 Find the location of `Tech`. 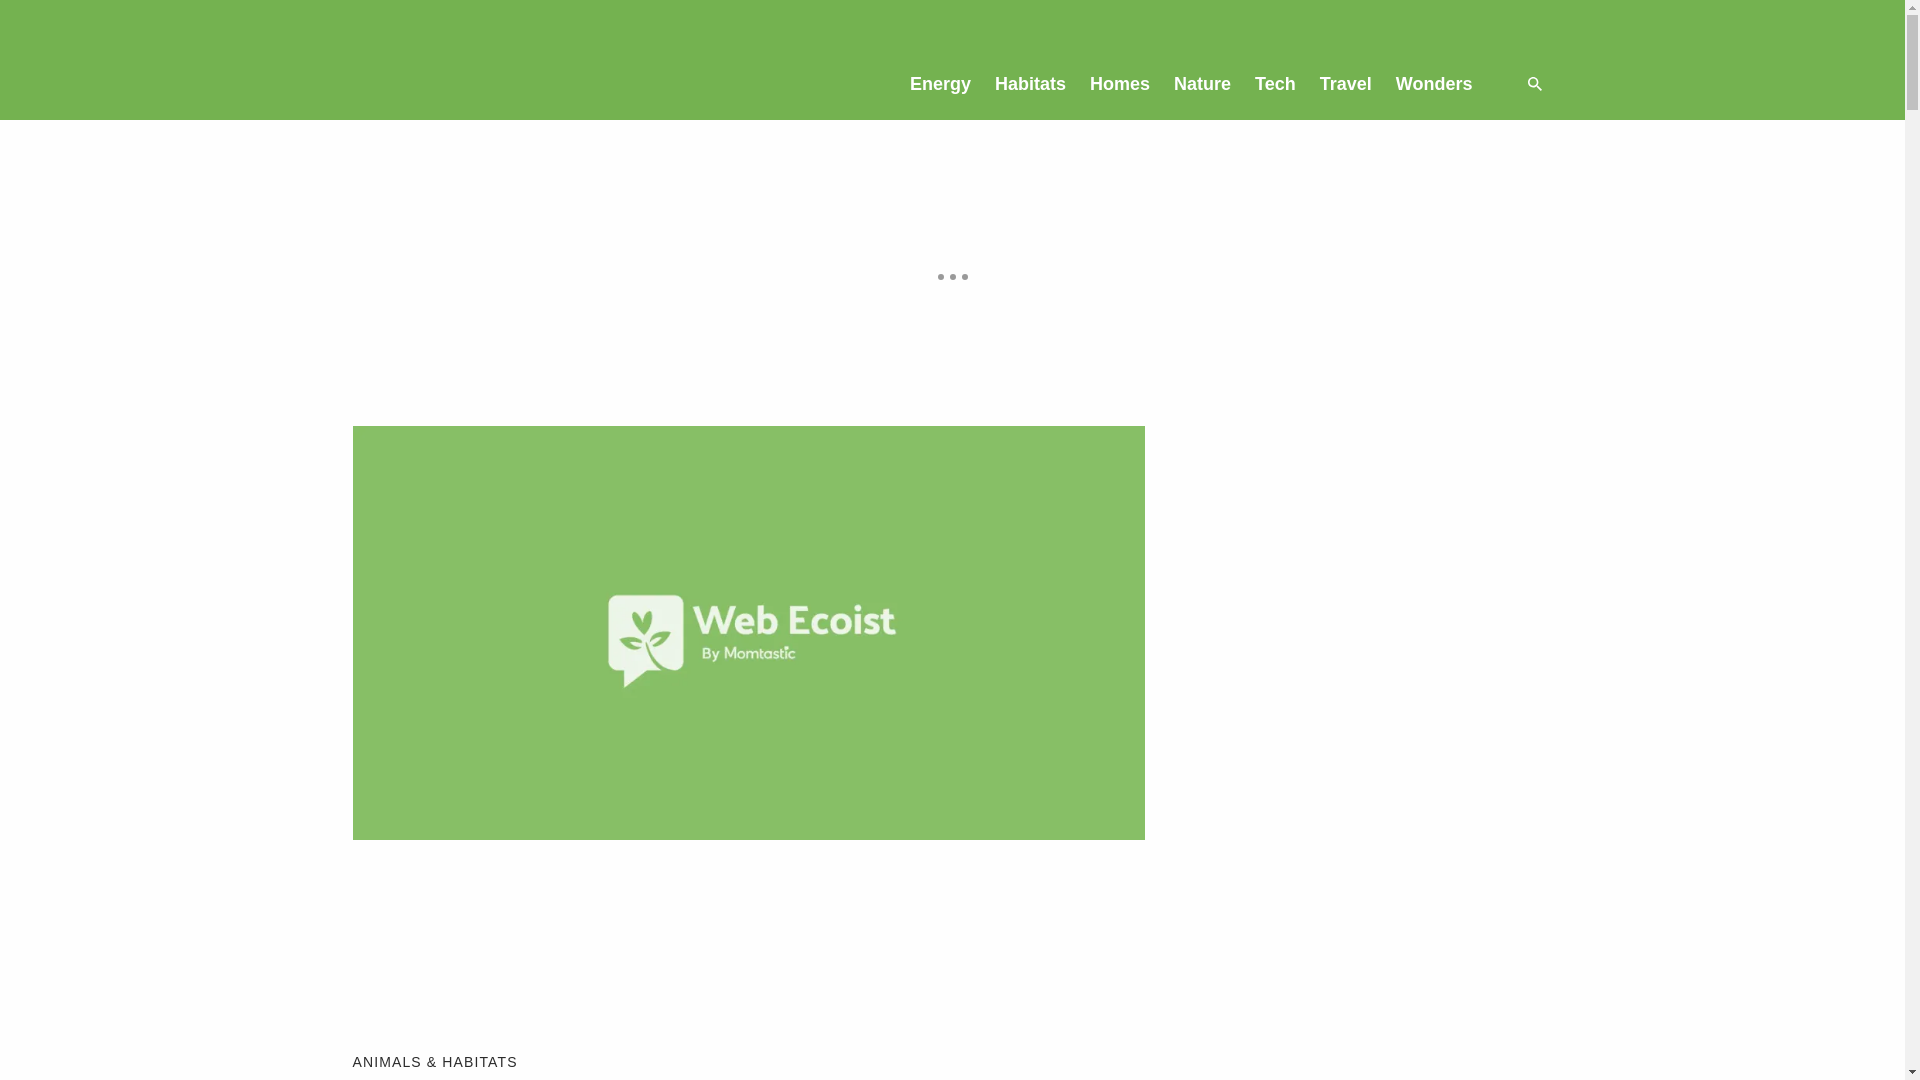

Tech is located at coordinates (1274, 83).